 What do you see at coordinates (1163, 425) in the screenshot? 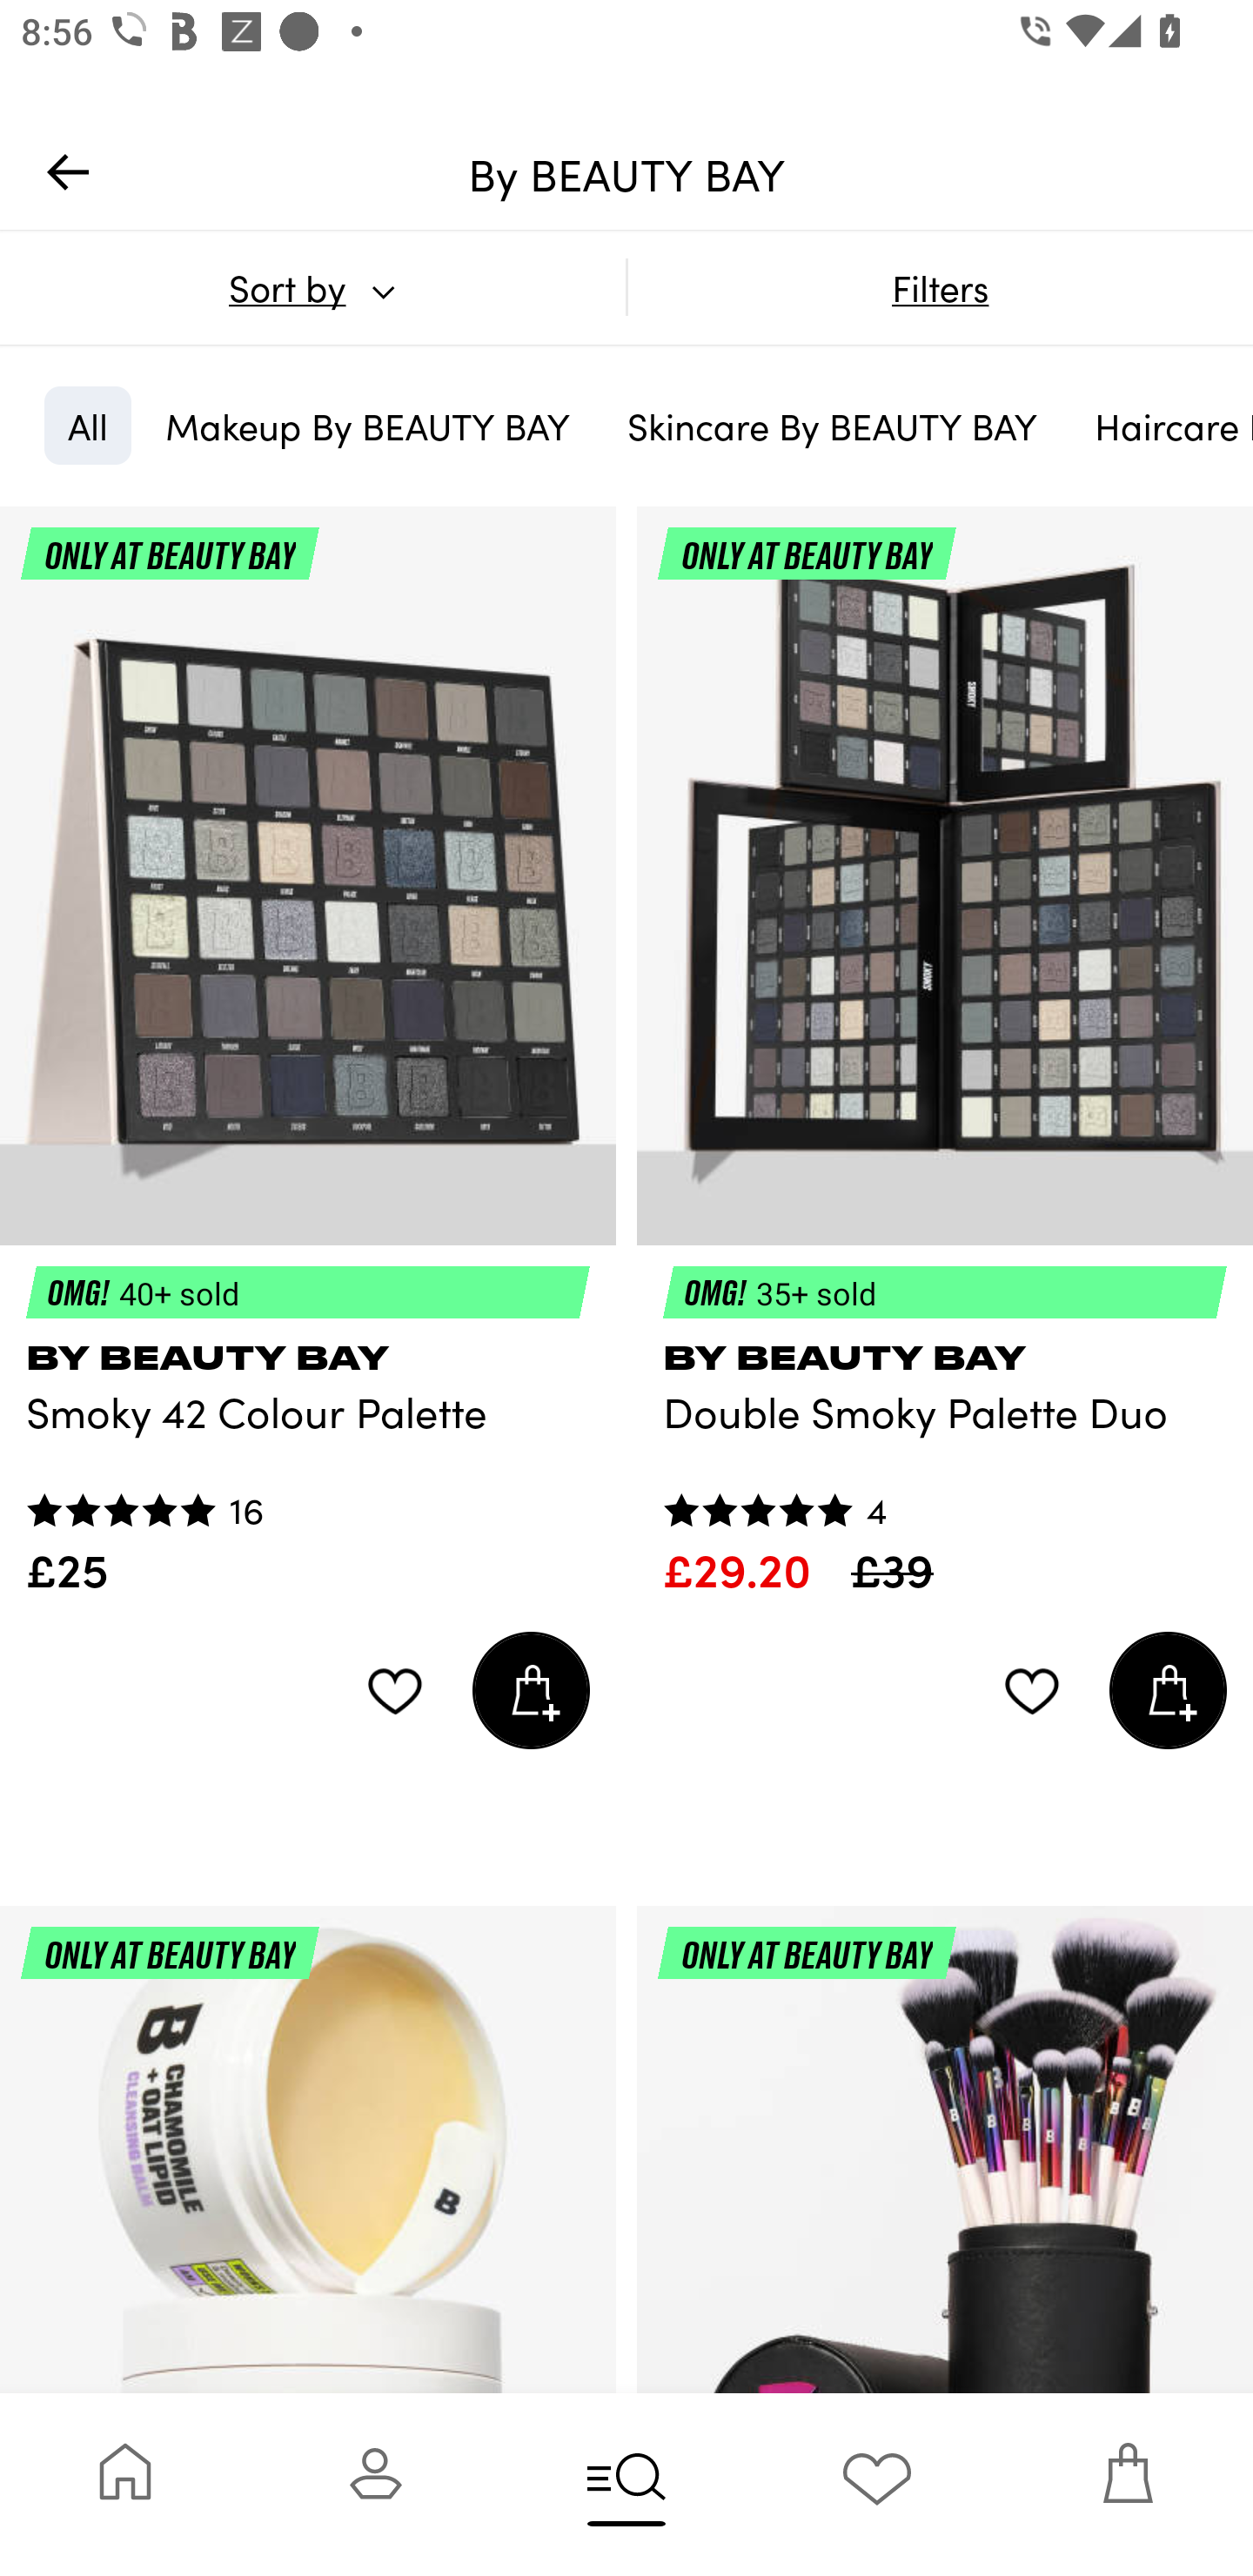
I see `Haircare By BEAUTY BAY` at bounding box center [1163, 425].